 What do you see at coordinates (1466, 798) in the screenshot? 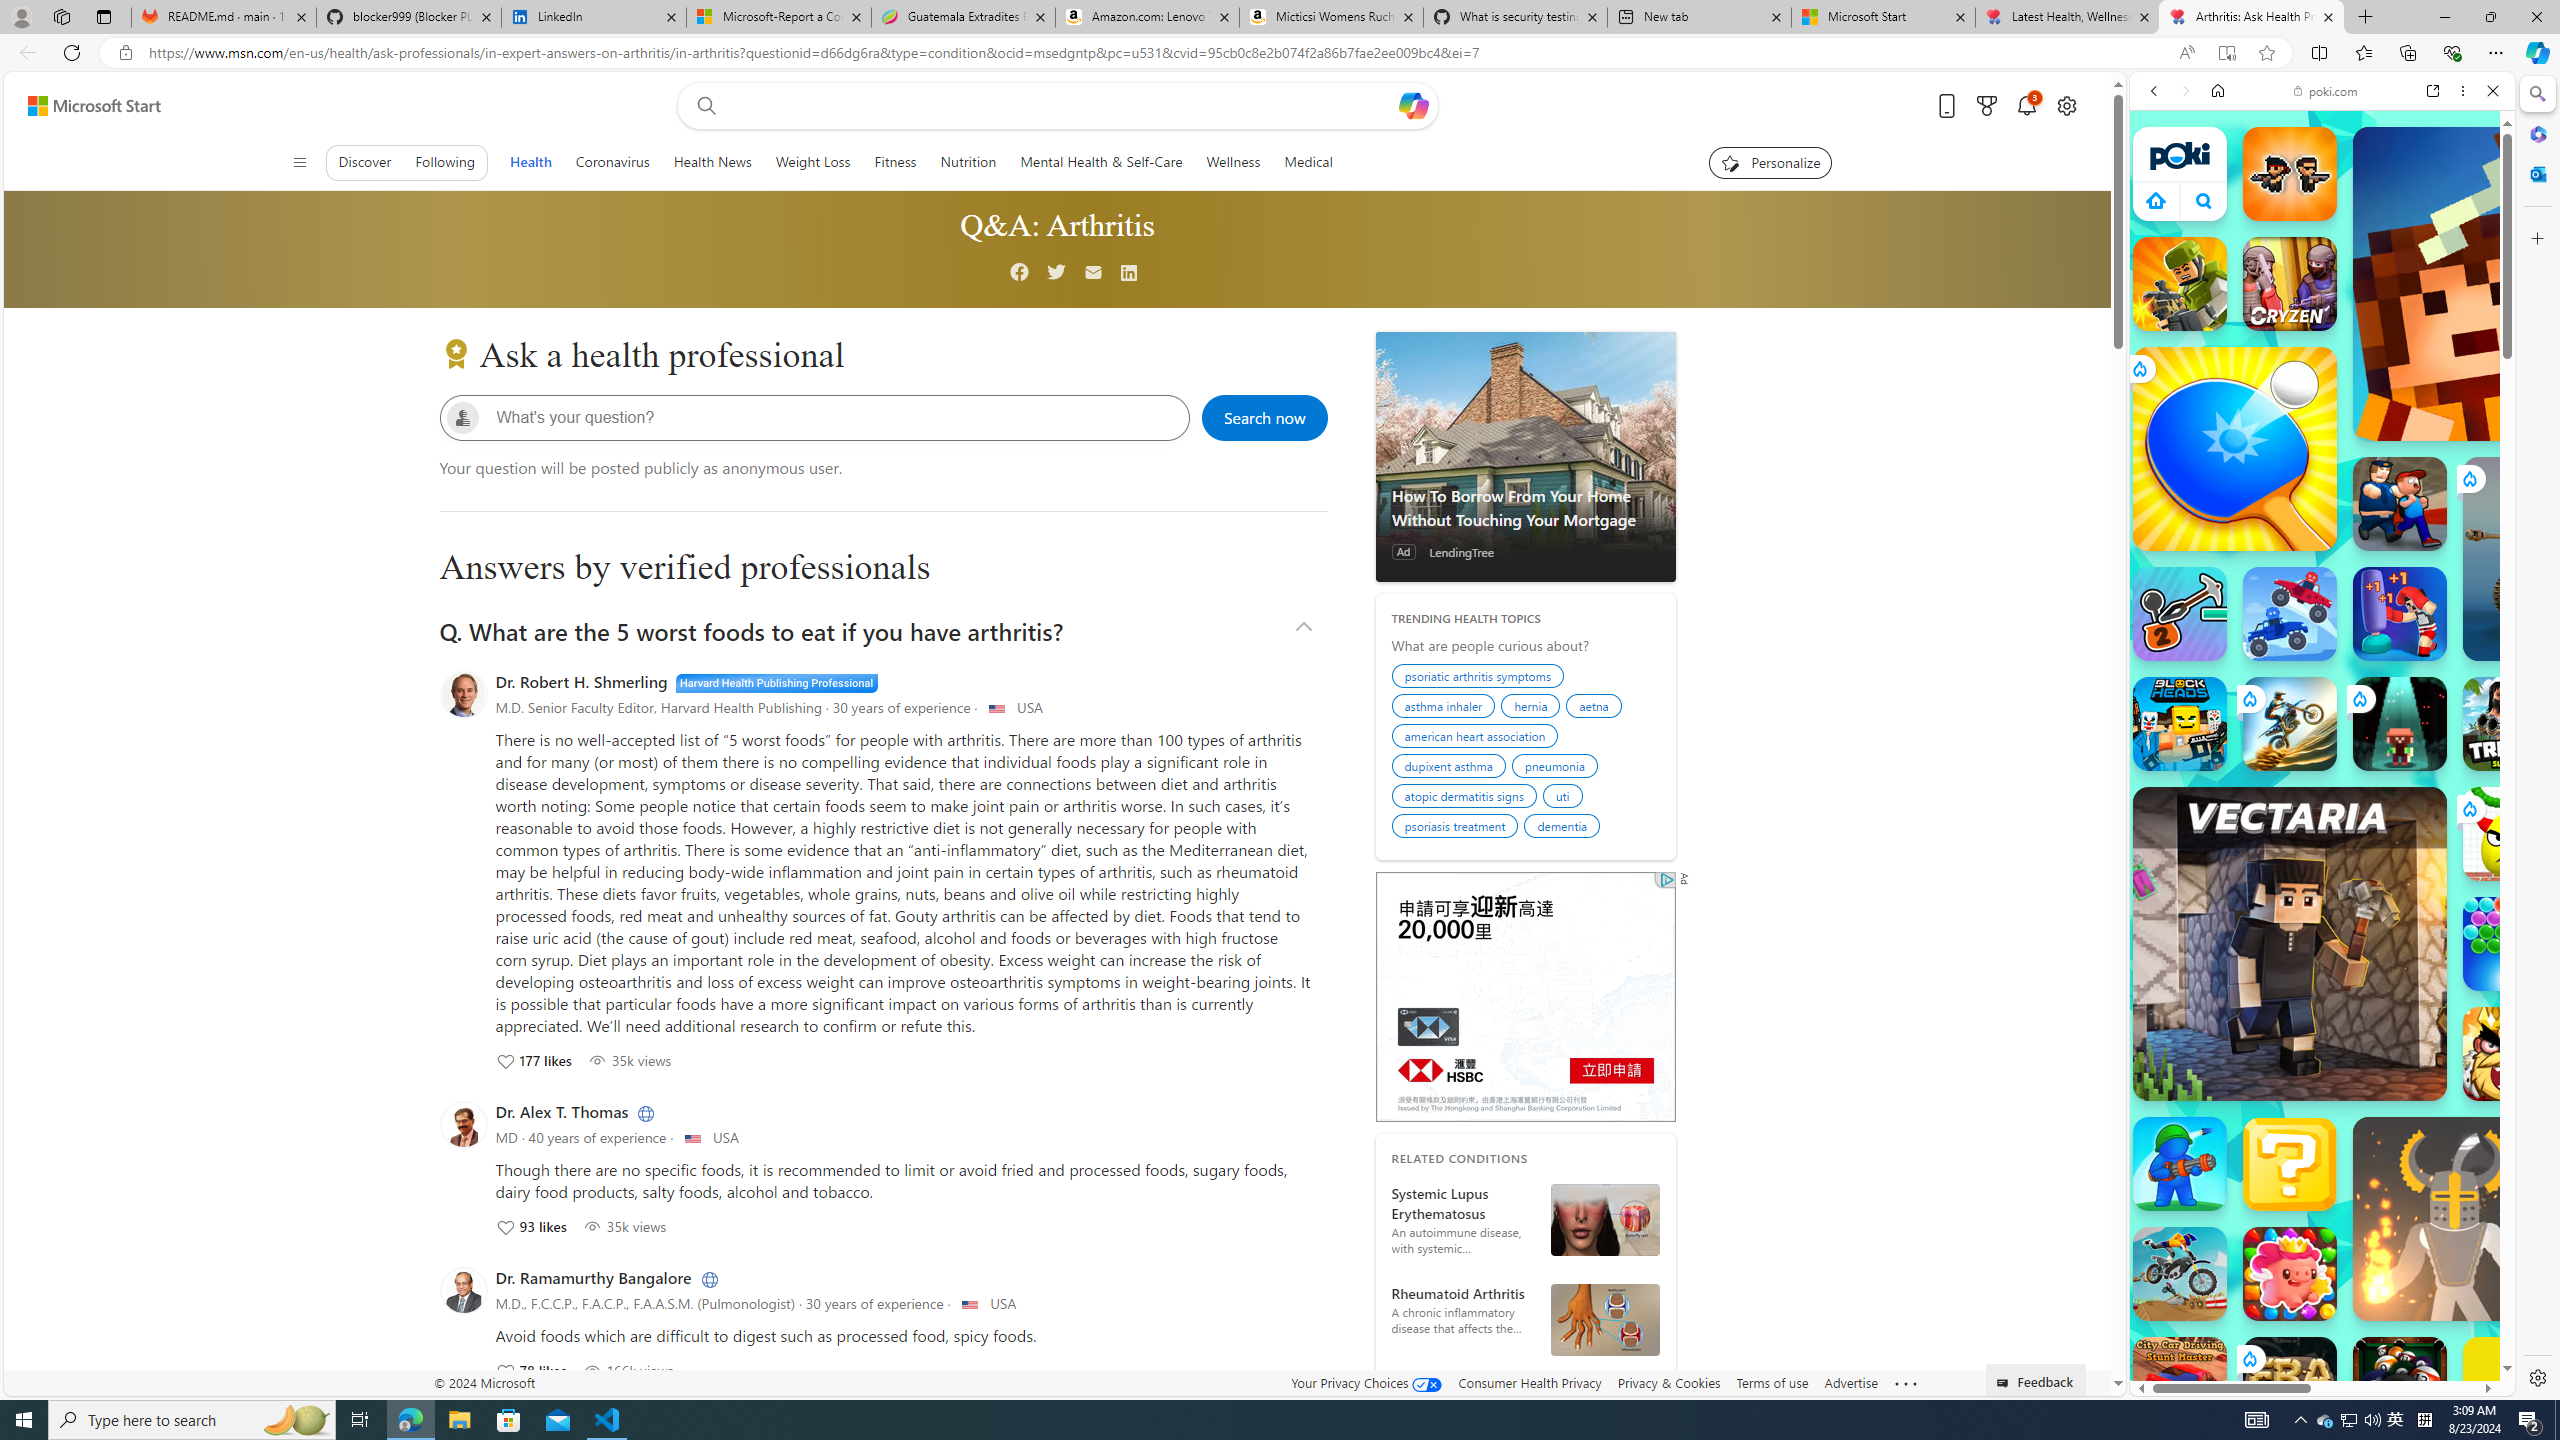
I see `atopic dermatitis signs` at bounding box center [1466, 798].